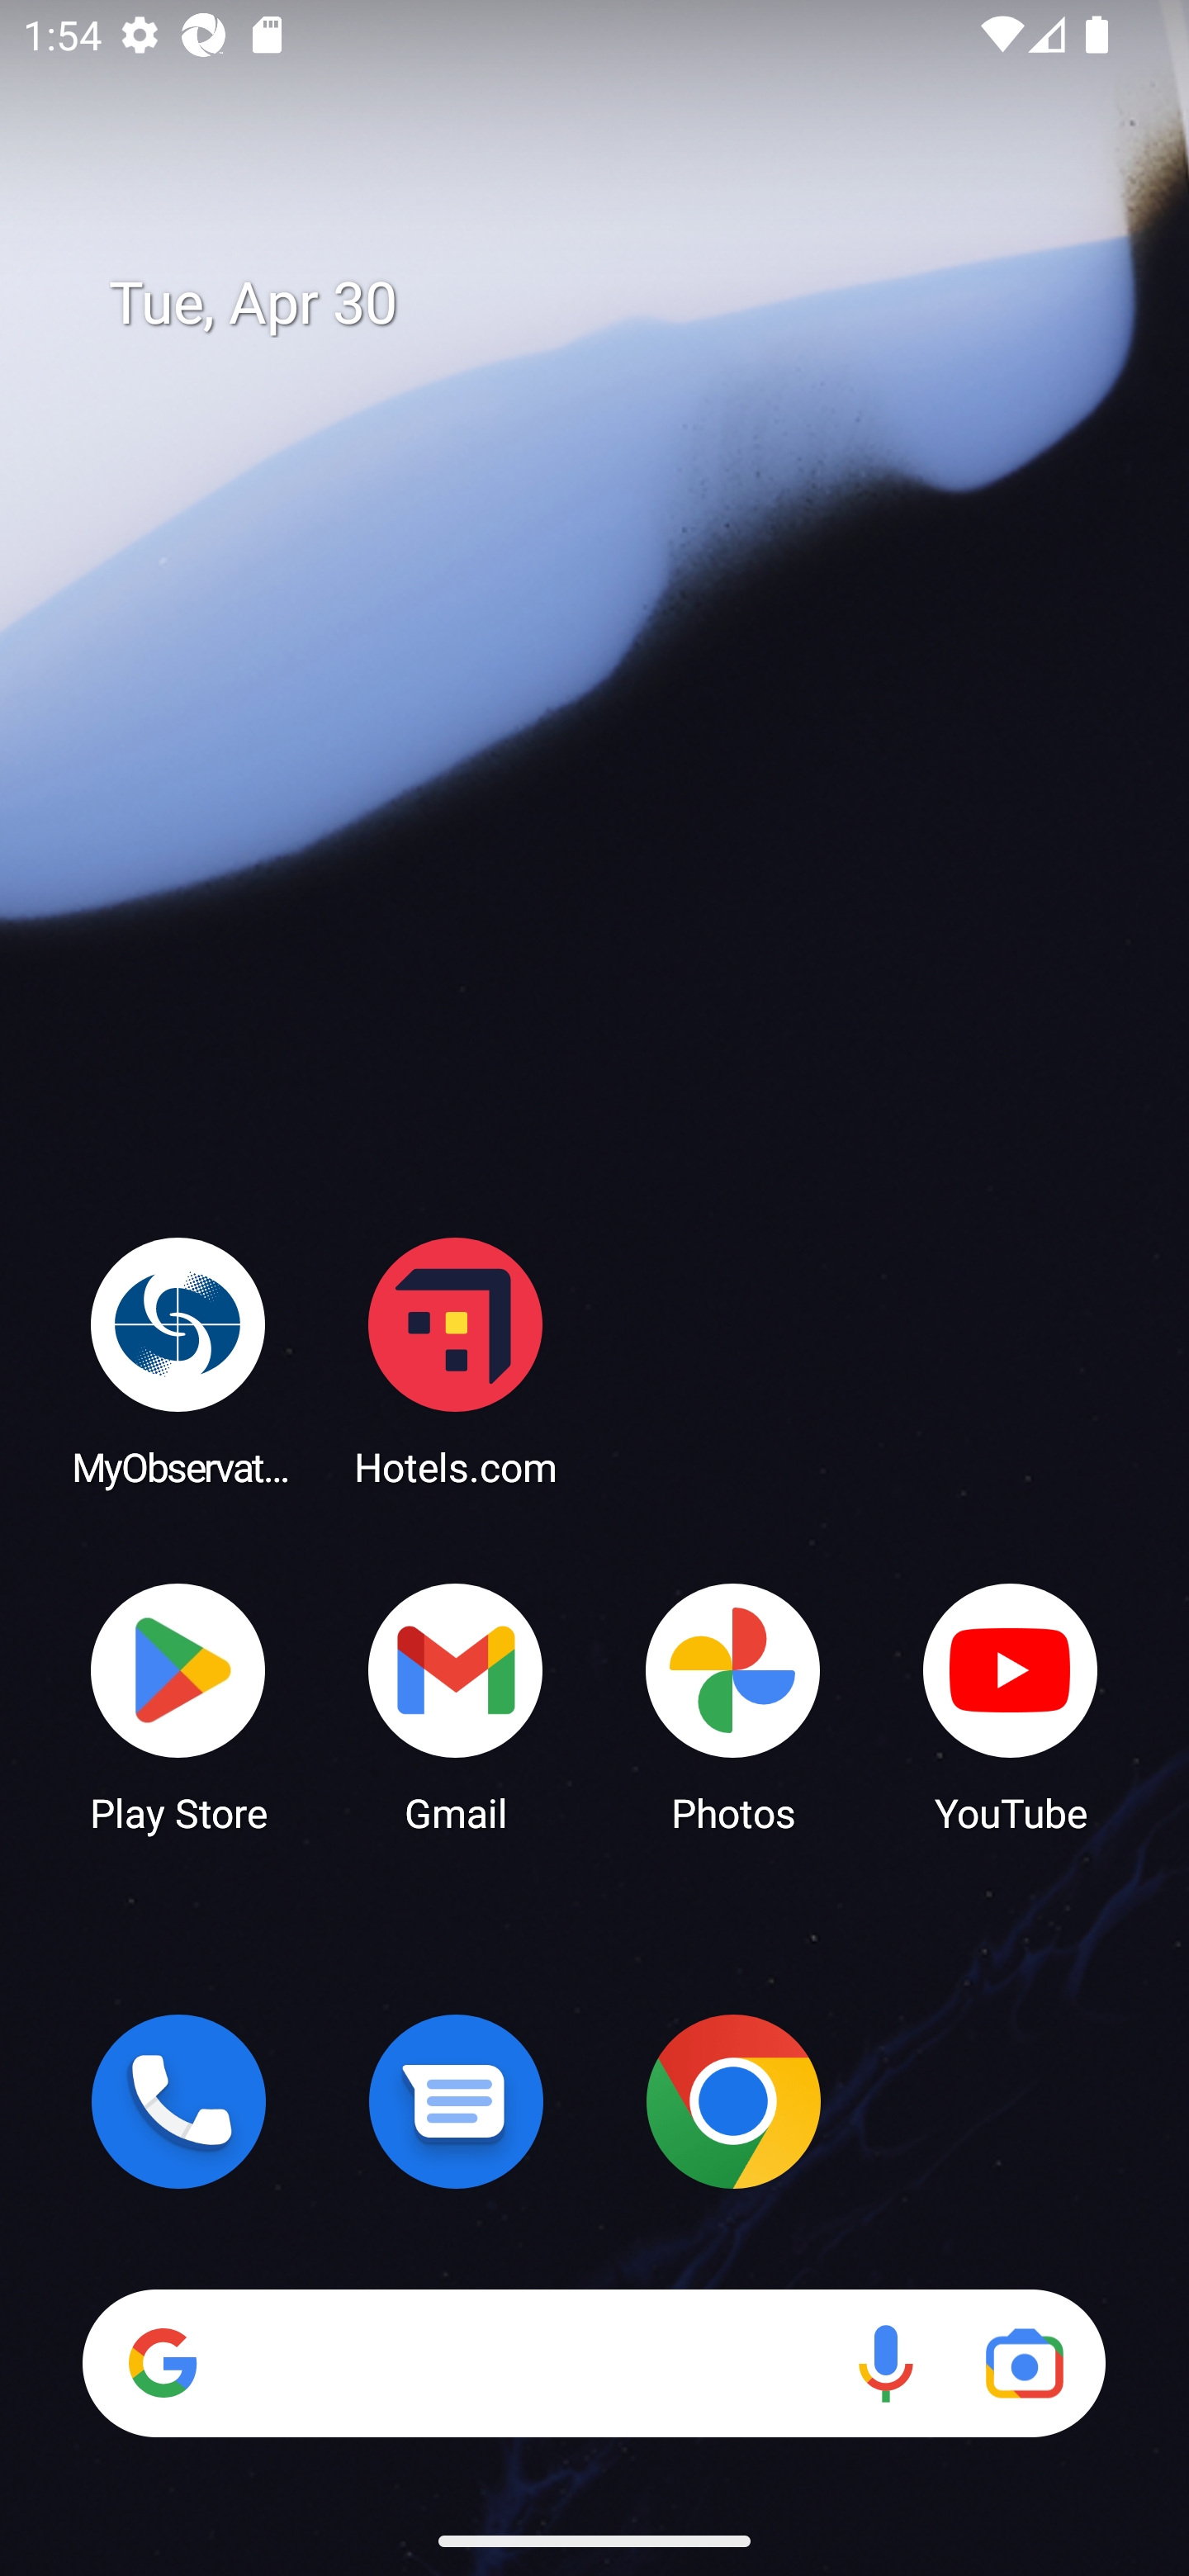  I want to click on MyObservatory, so click(178, 1361).